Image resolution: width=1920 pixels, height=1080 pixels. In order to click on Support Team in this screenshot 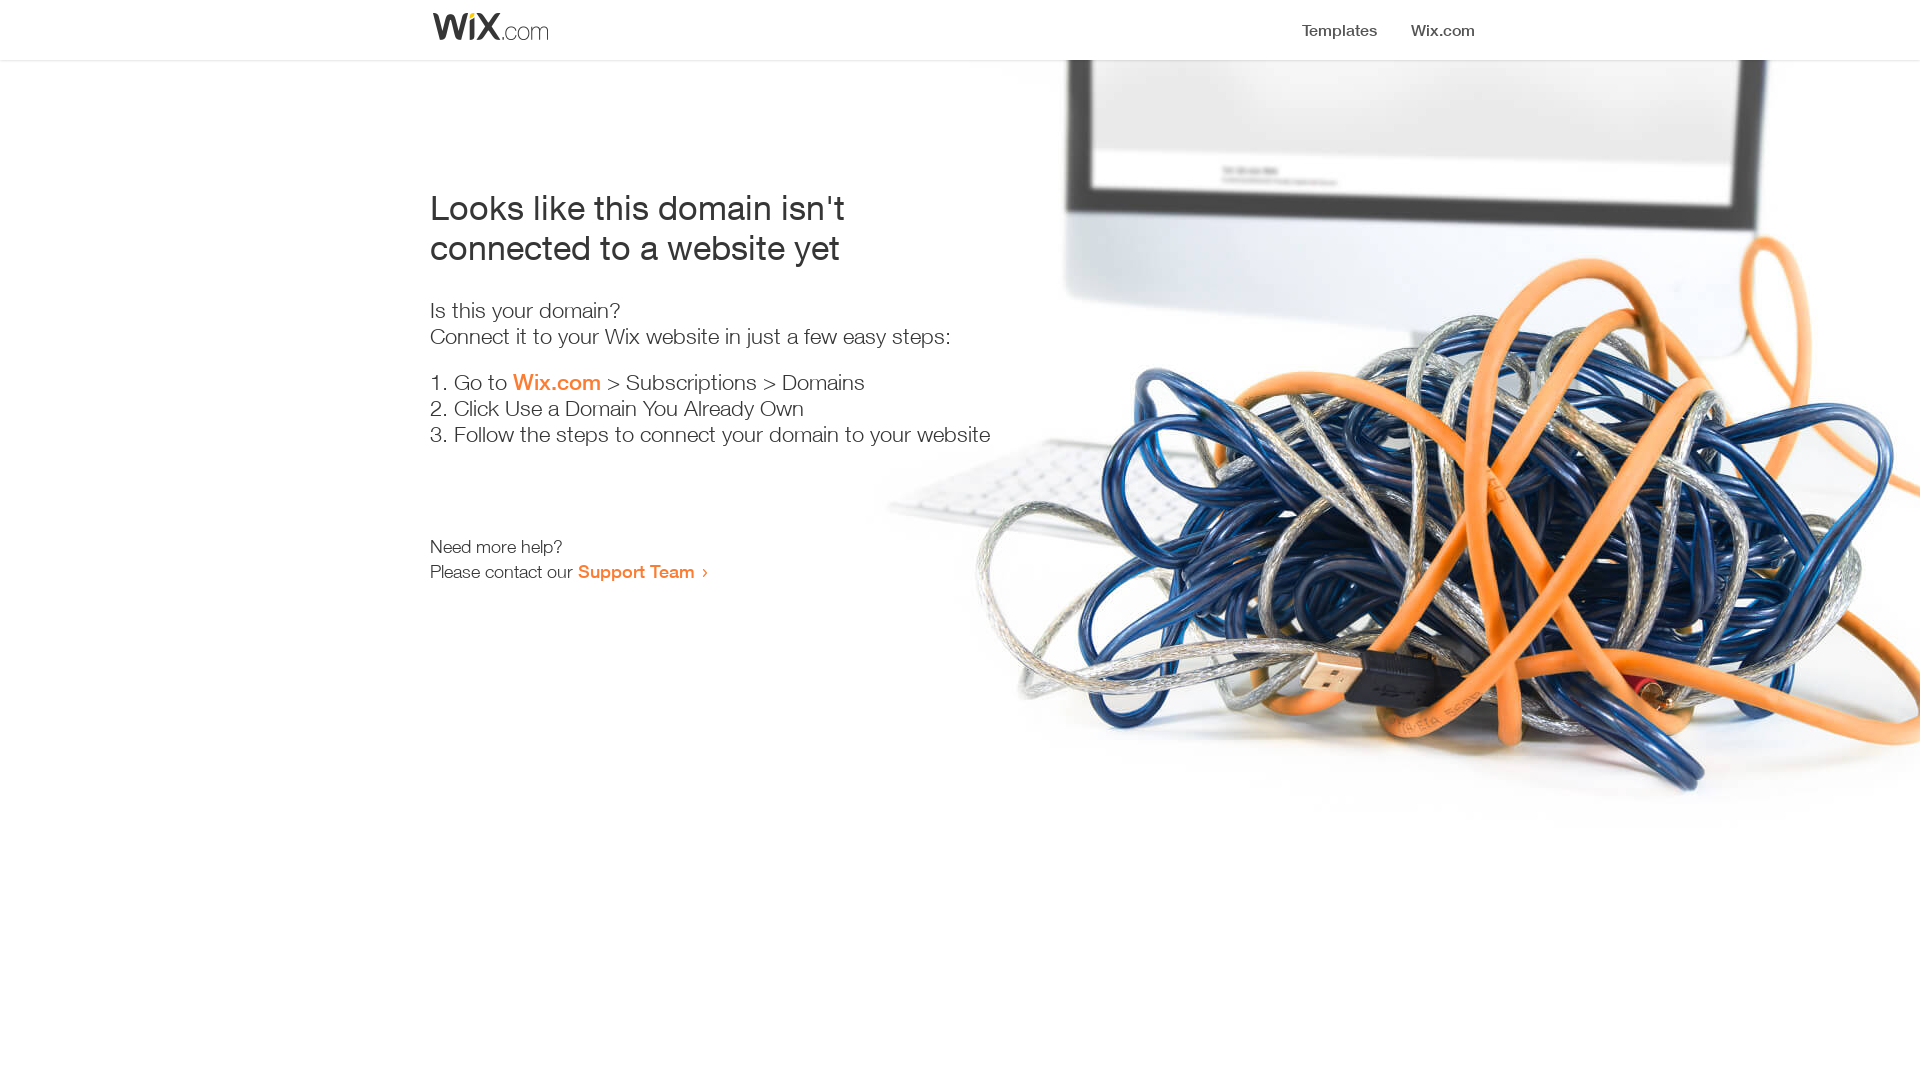, I will do `click(636, 571)`.